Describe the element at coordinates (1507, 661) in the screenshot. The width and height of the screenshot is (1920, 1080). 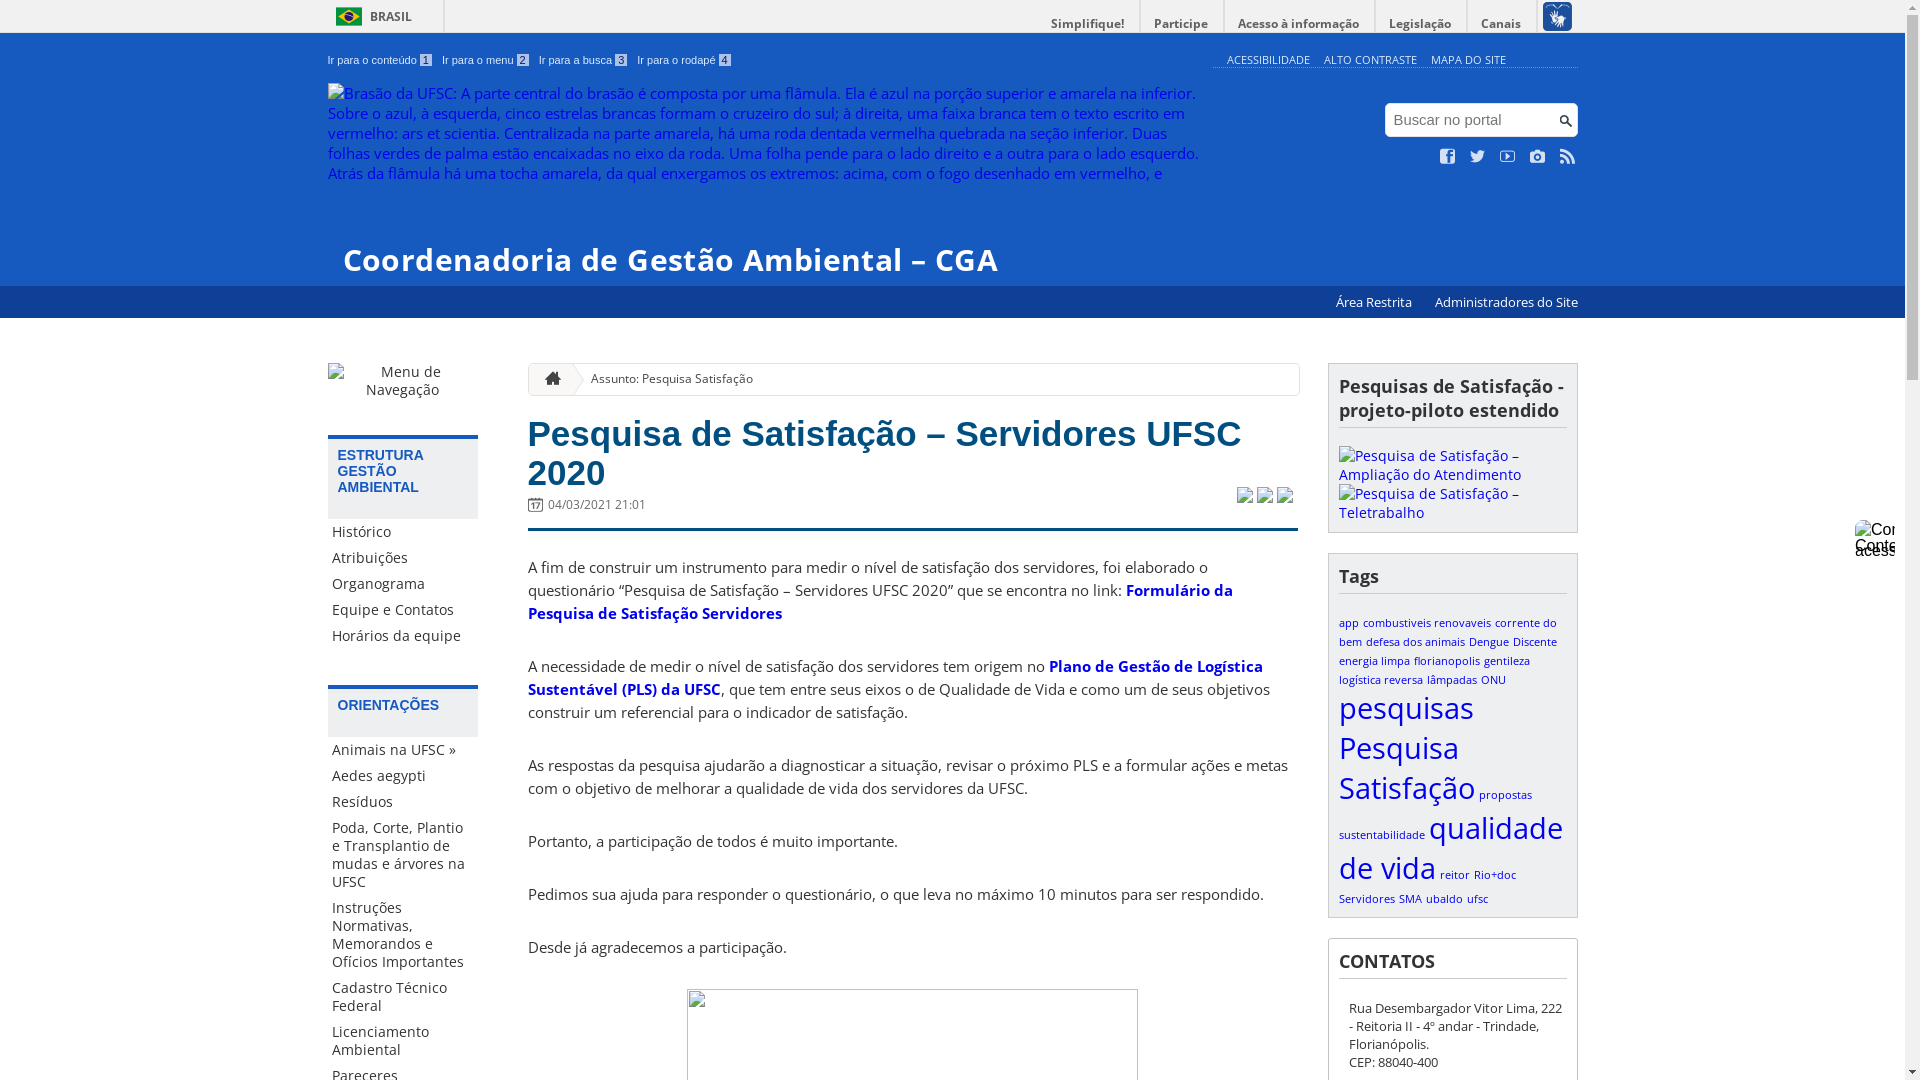
I see `gentileza` at that location.